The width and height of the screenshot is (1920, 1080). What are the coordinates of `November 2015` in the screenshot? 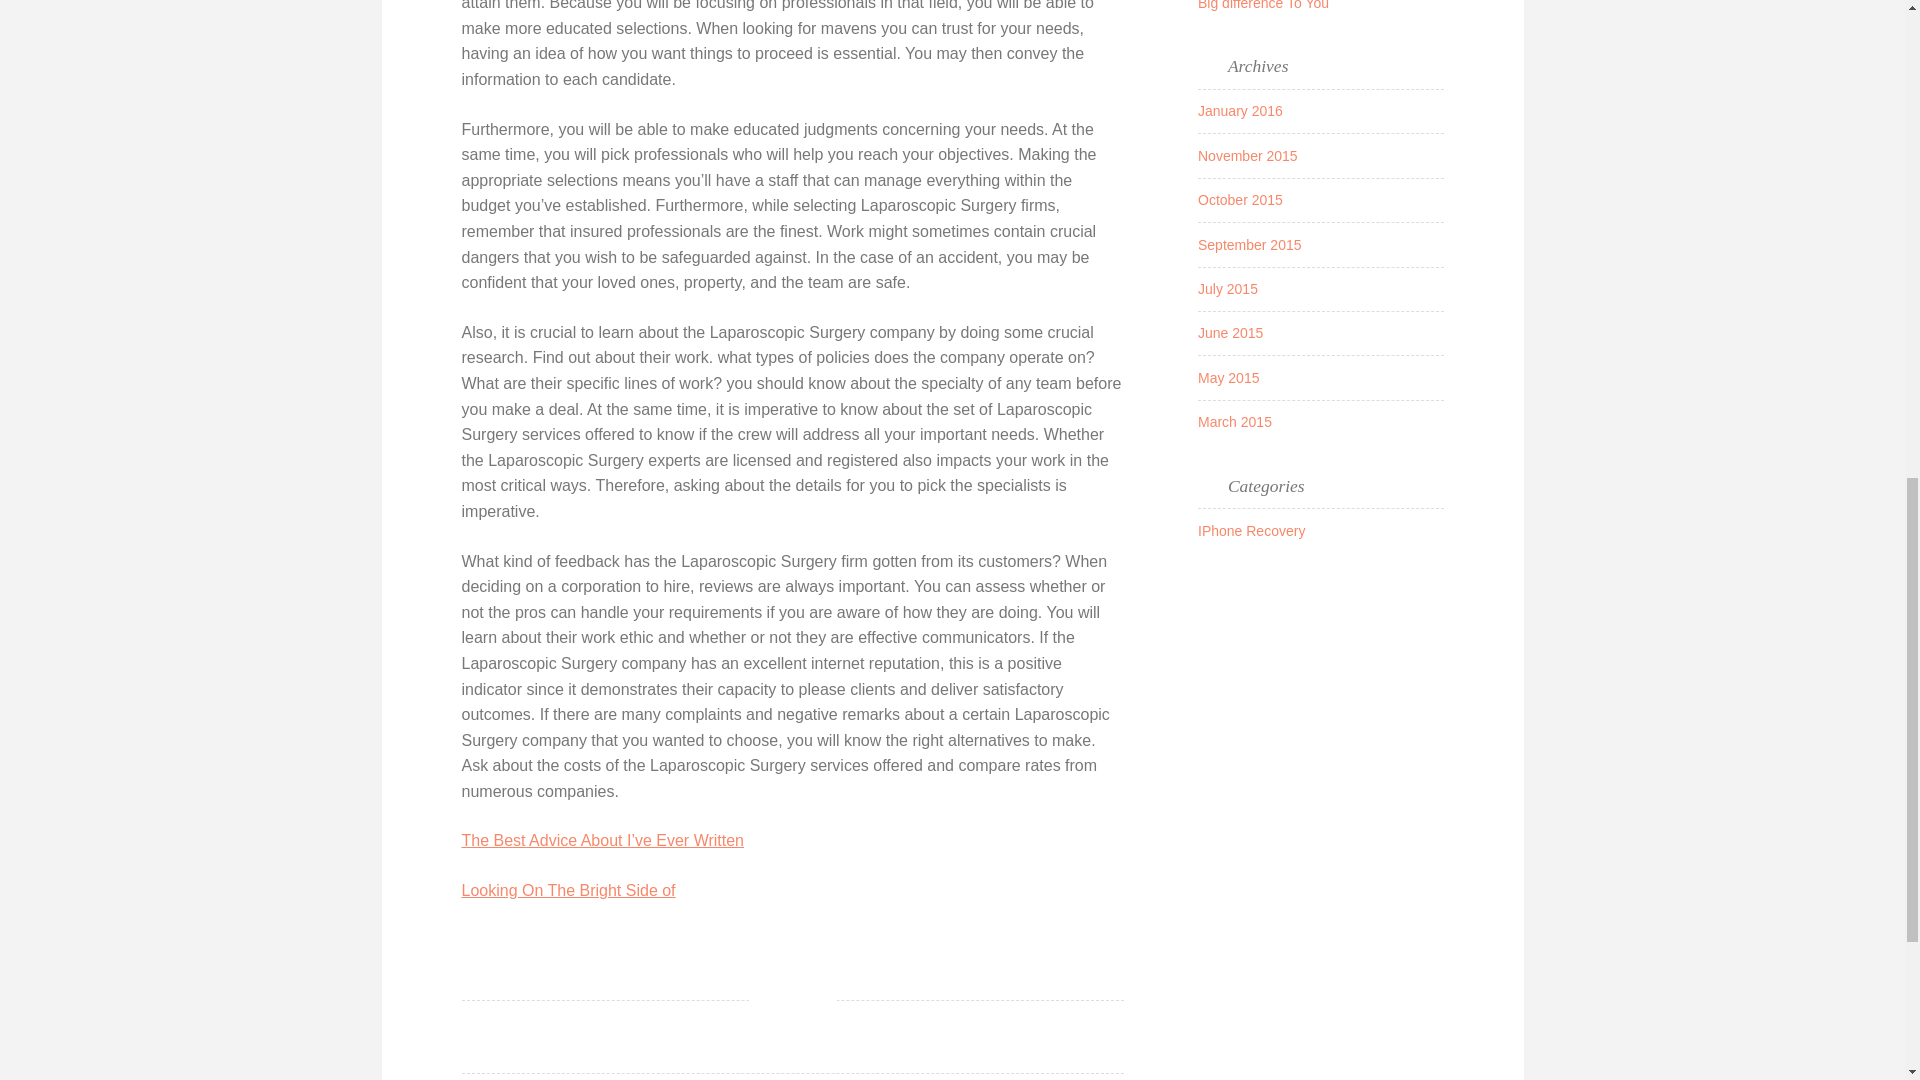 It's located at (1248, 156).